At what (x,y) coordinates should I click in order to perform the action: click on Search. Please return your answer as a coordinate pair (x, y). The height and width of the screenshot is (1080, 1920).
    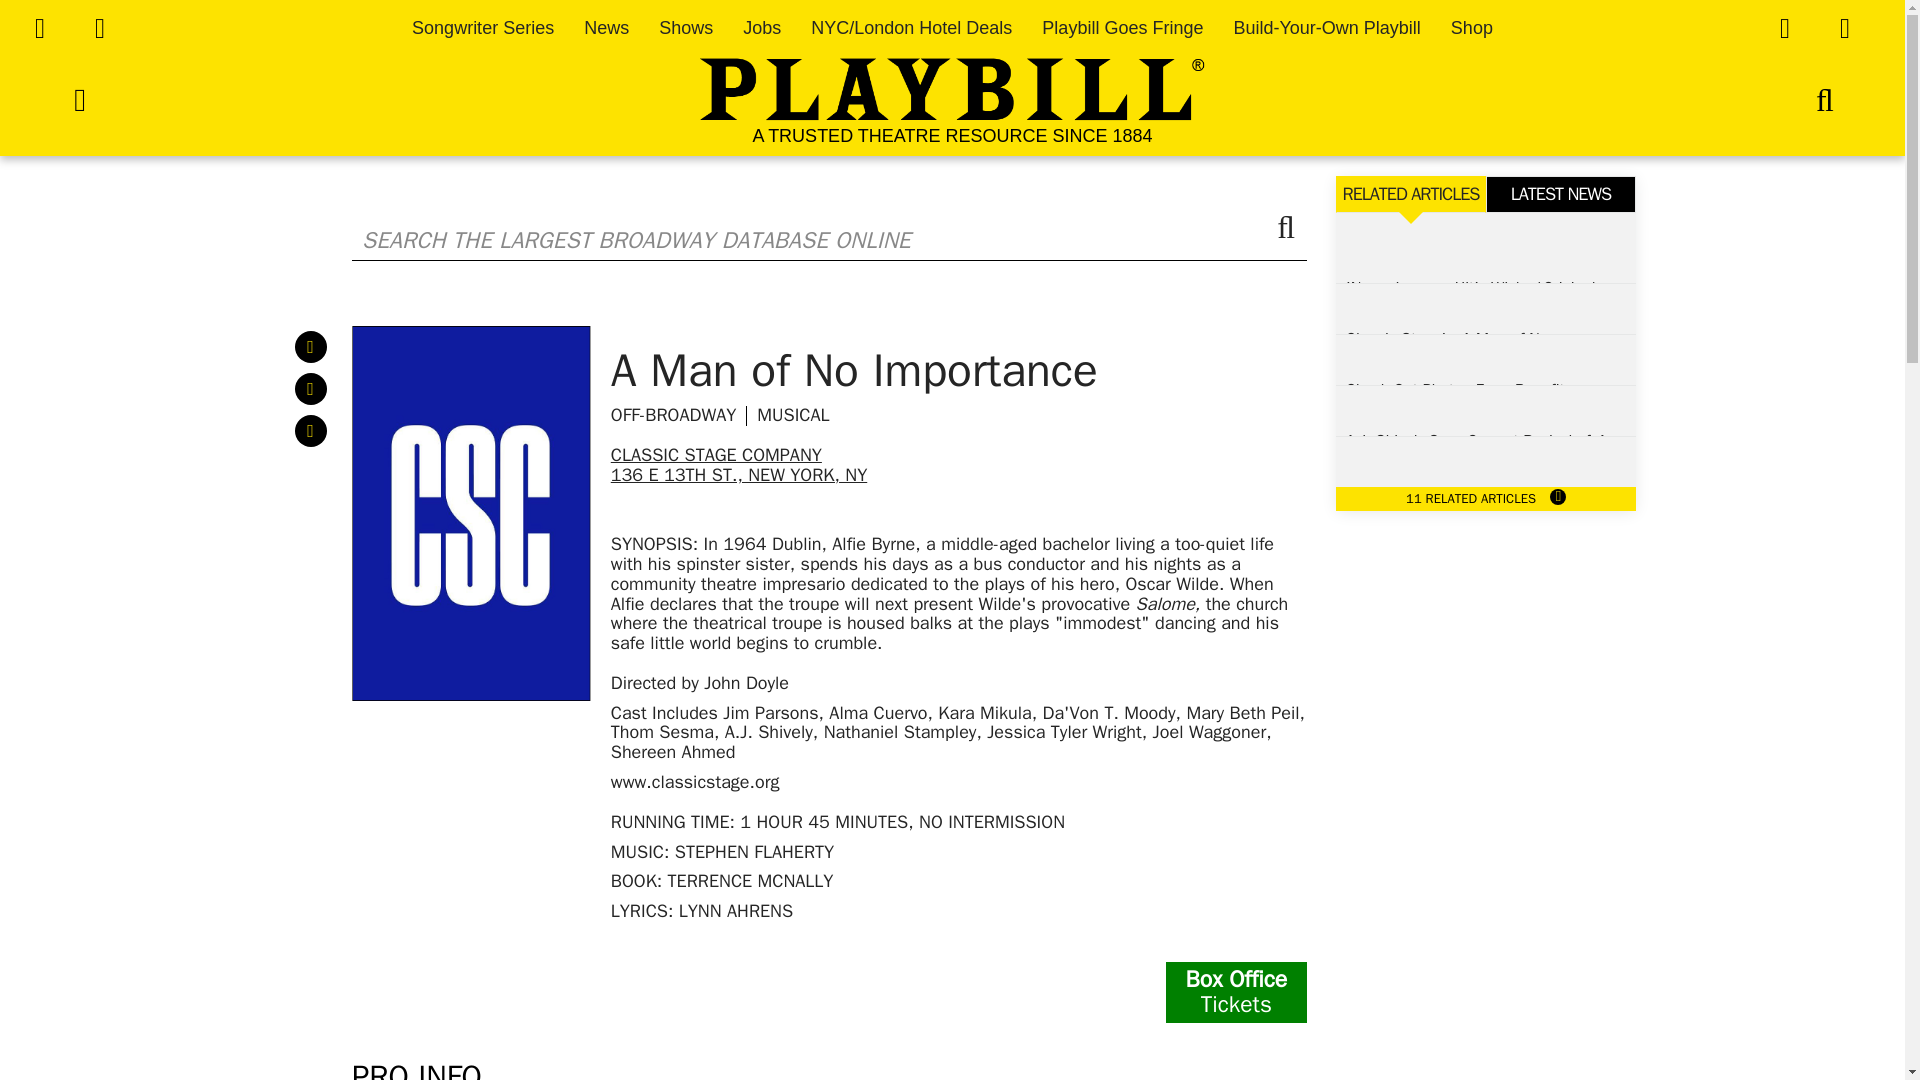
    Looking at the image, I should click on (829, 253).